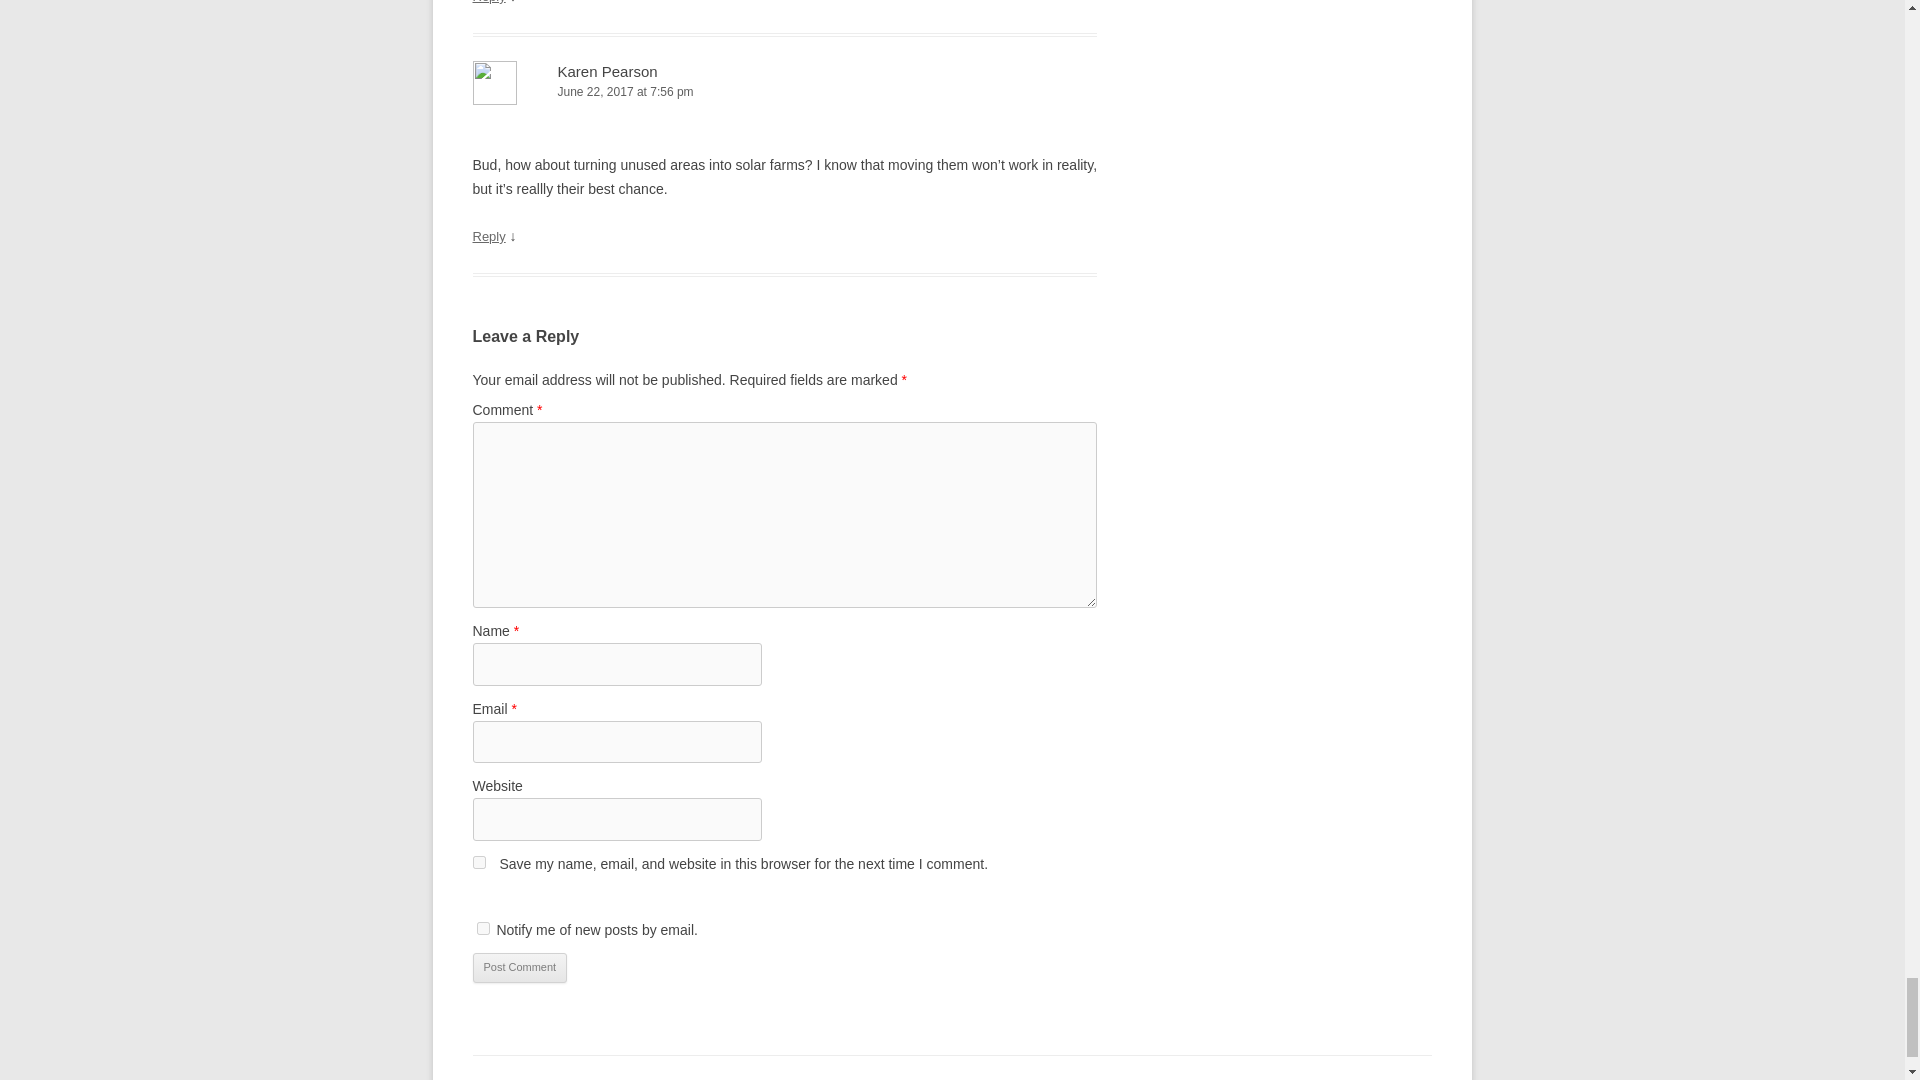 This screenshot has height=1080, width=1920. I want to click on yes, so click(478, 862).